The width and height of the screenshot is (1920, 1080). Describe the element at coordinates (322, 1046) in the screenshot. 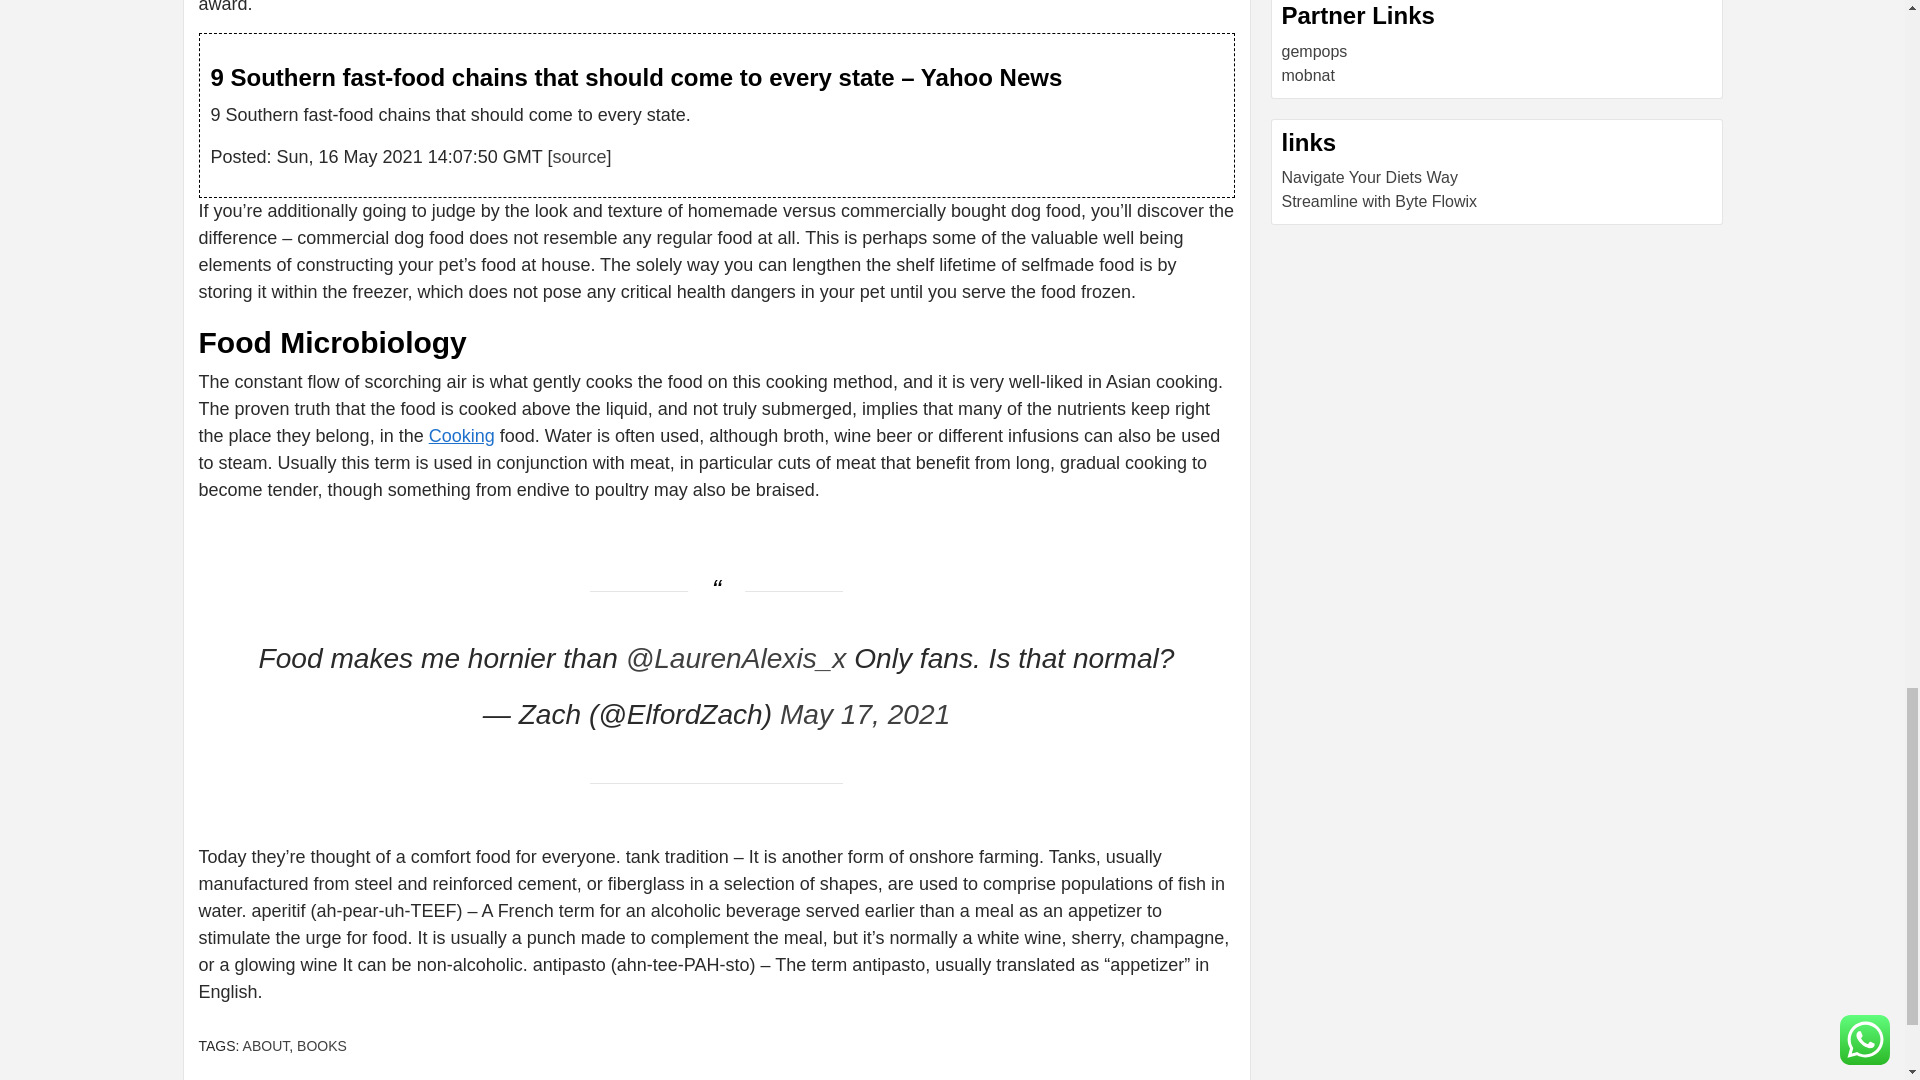

I see `BOOKS` at that location.